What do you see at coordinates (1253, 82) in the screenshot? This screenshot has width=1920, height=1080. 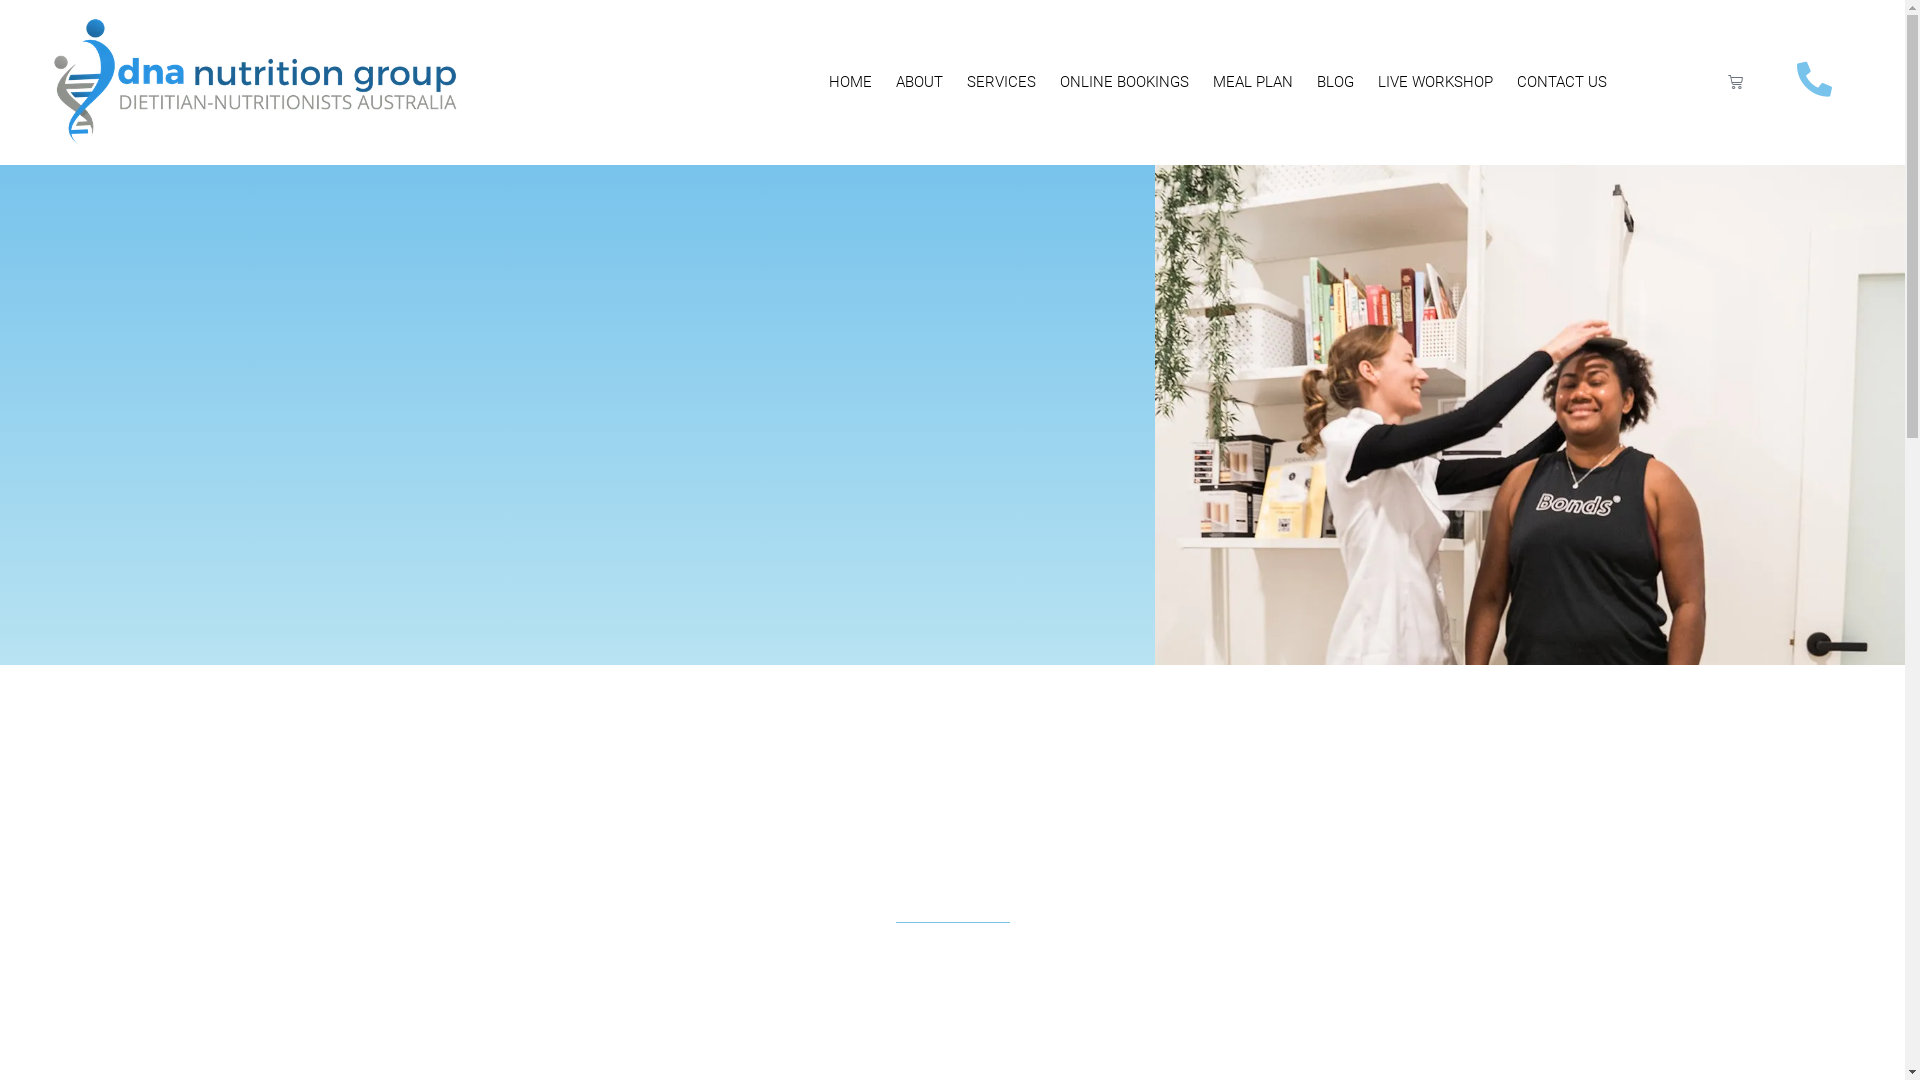 I see `MEAL PLAN` at bounding box center [1253, 82].